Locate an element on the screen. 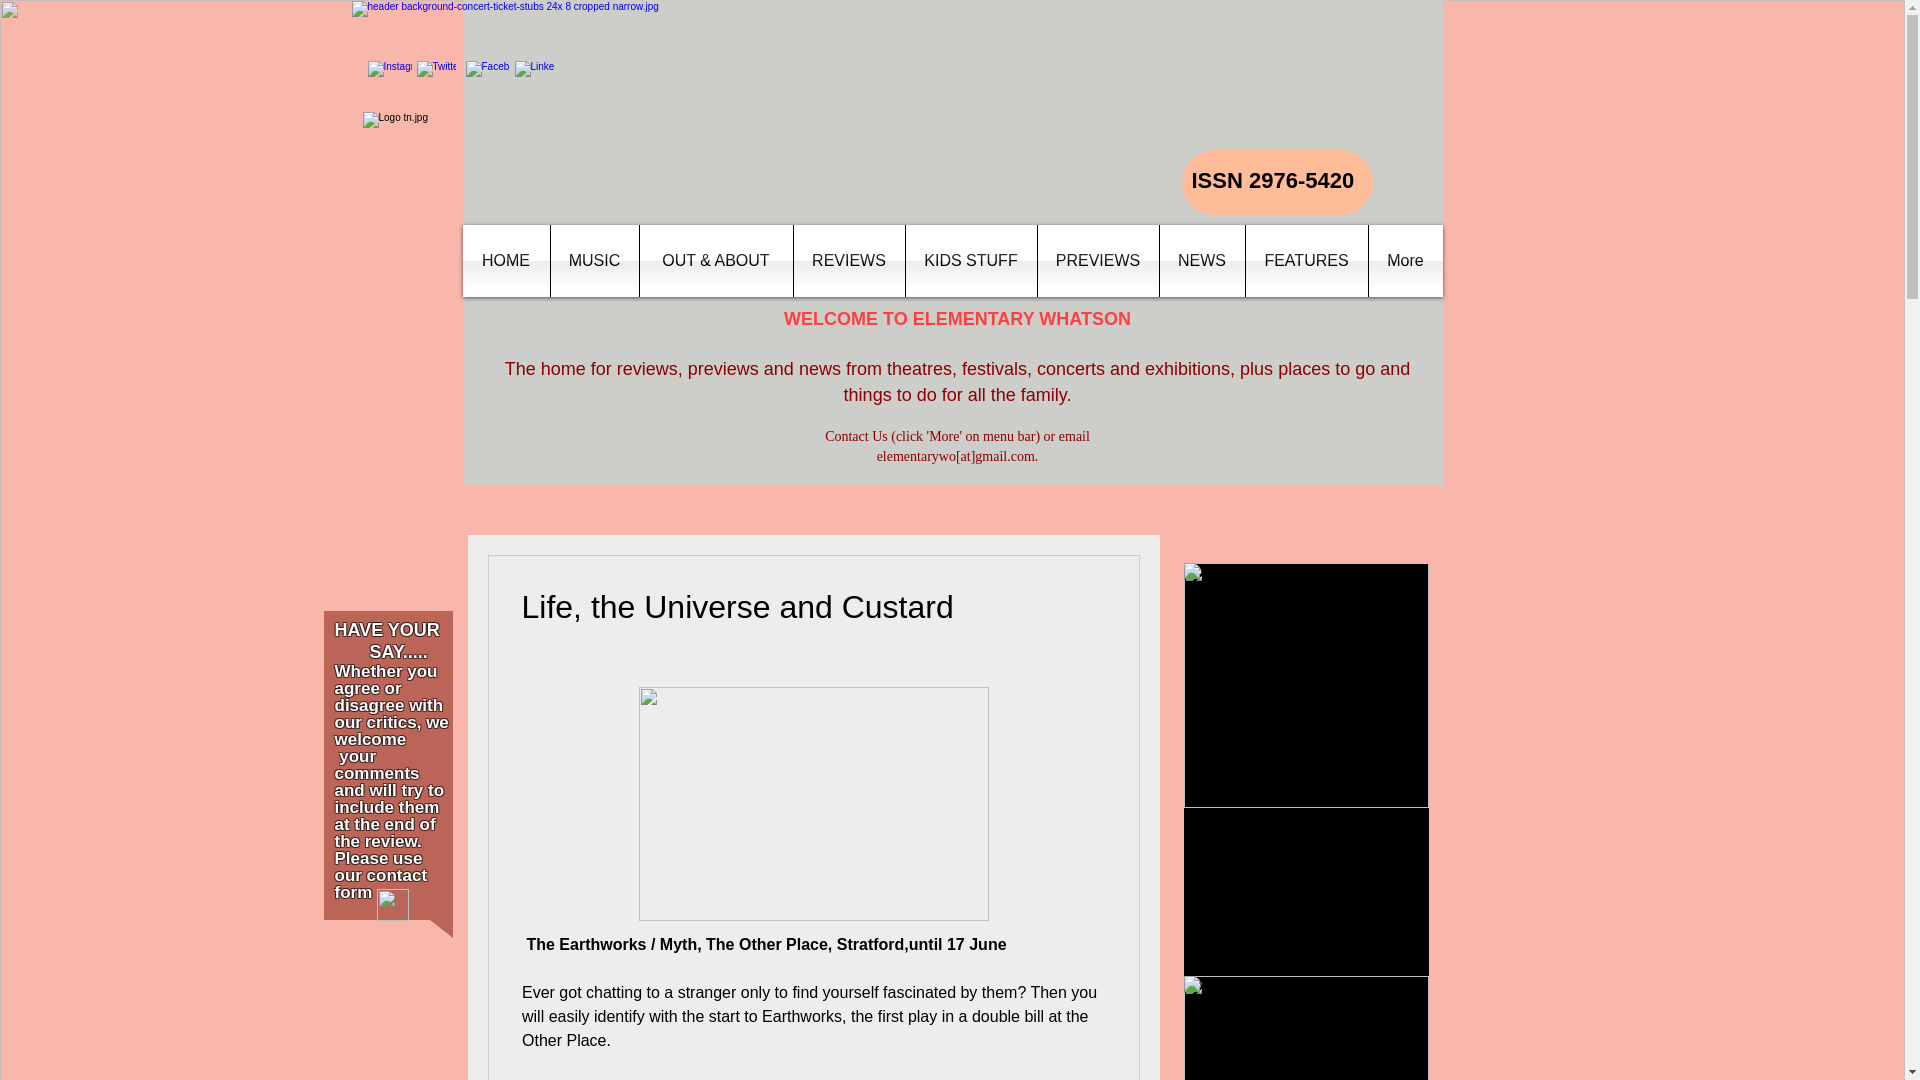 The image size is (1920, 1080). What will survive of us is Love is located at coordinates (1306, 844).